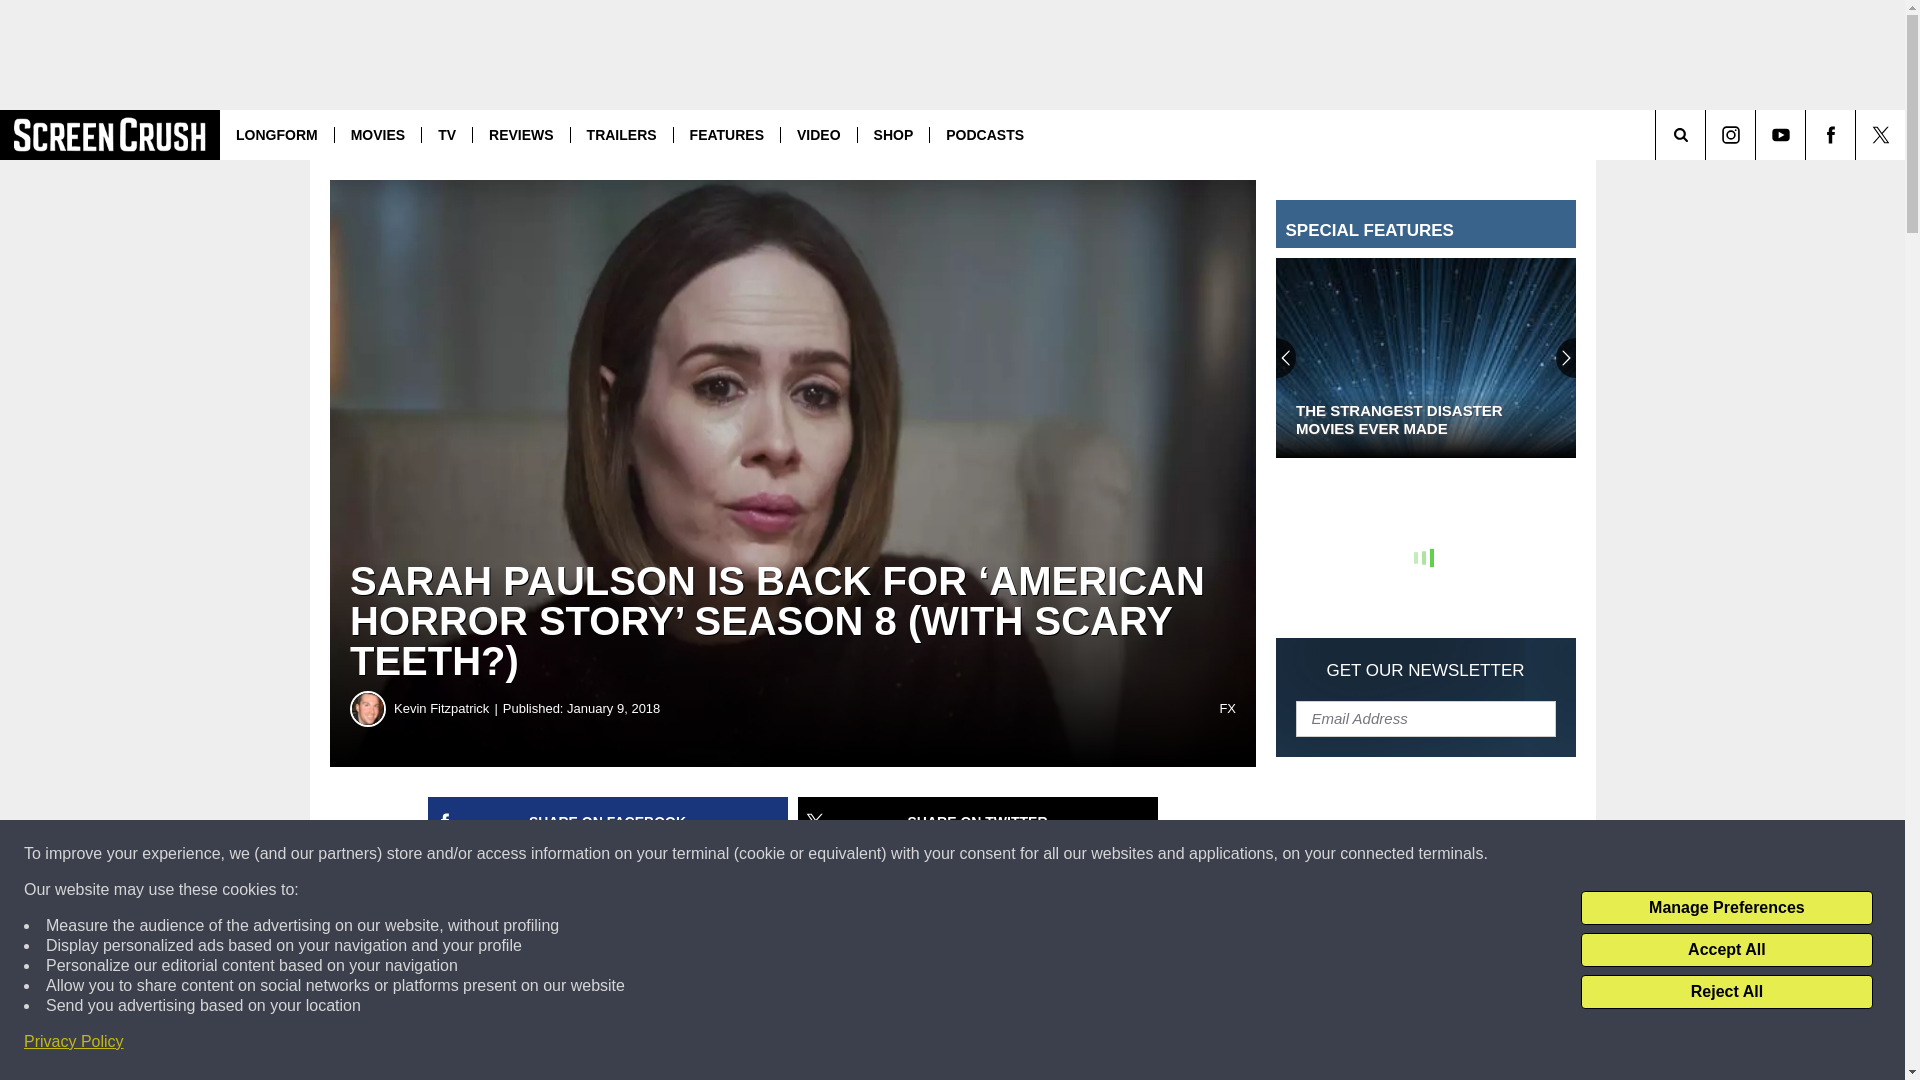 Image resolution: width=1920 pixels, height=1080 pixels. I want to click on REVIEWS, so click(521, 134).